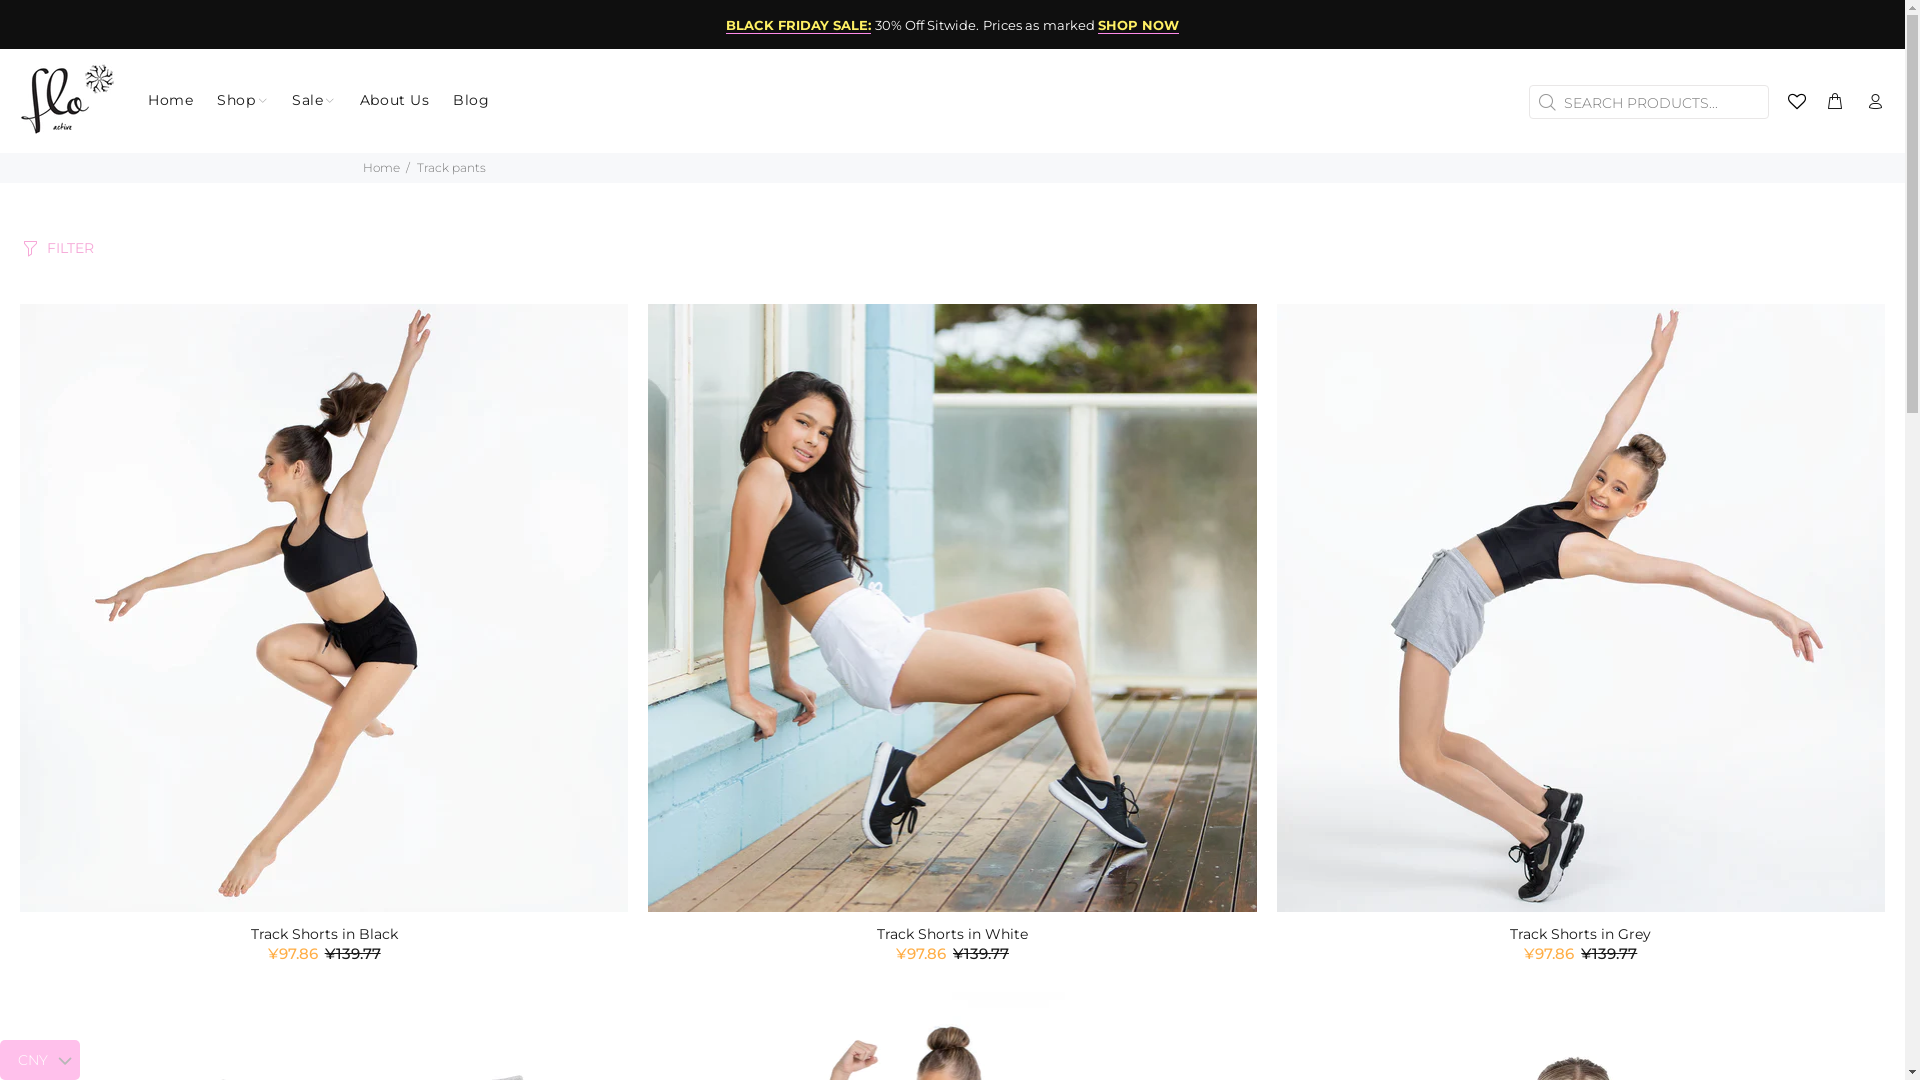  I want to click on SHOP NOW, so click(1138, 26).